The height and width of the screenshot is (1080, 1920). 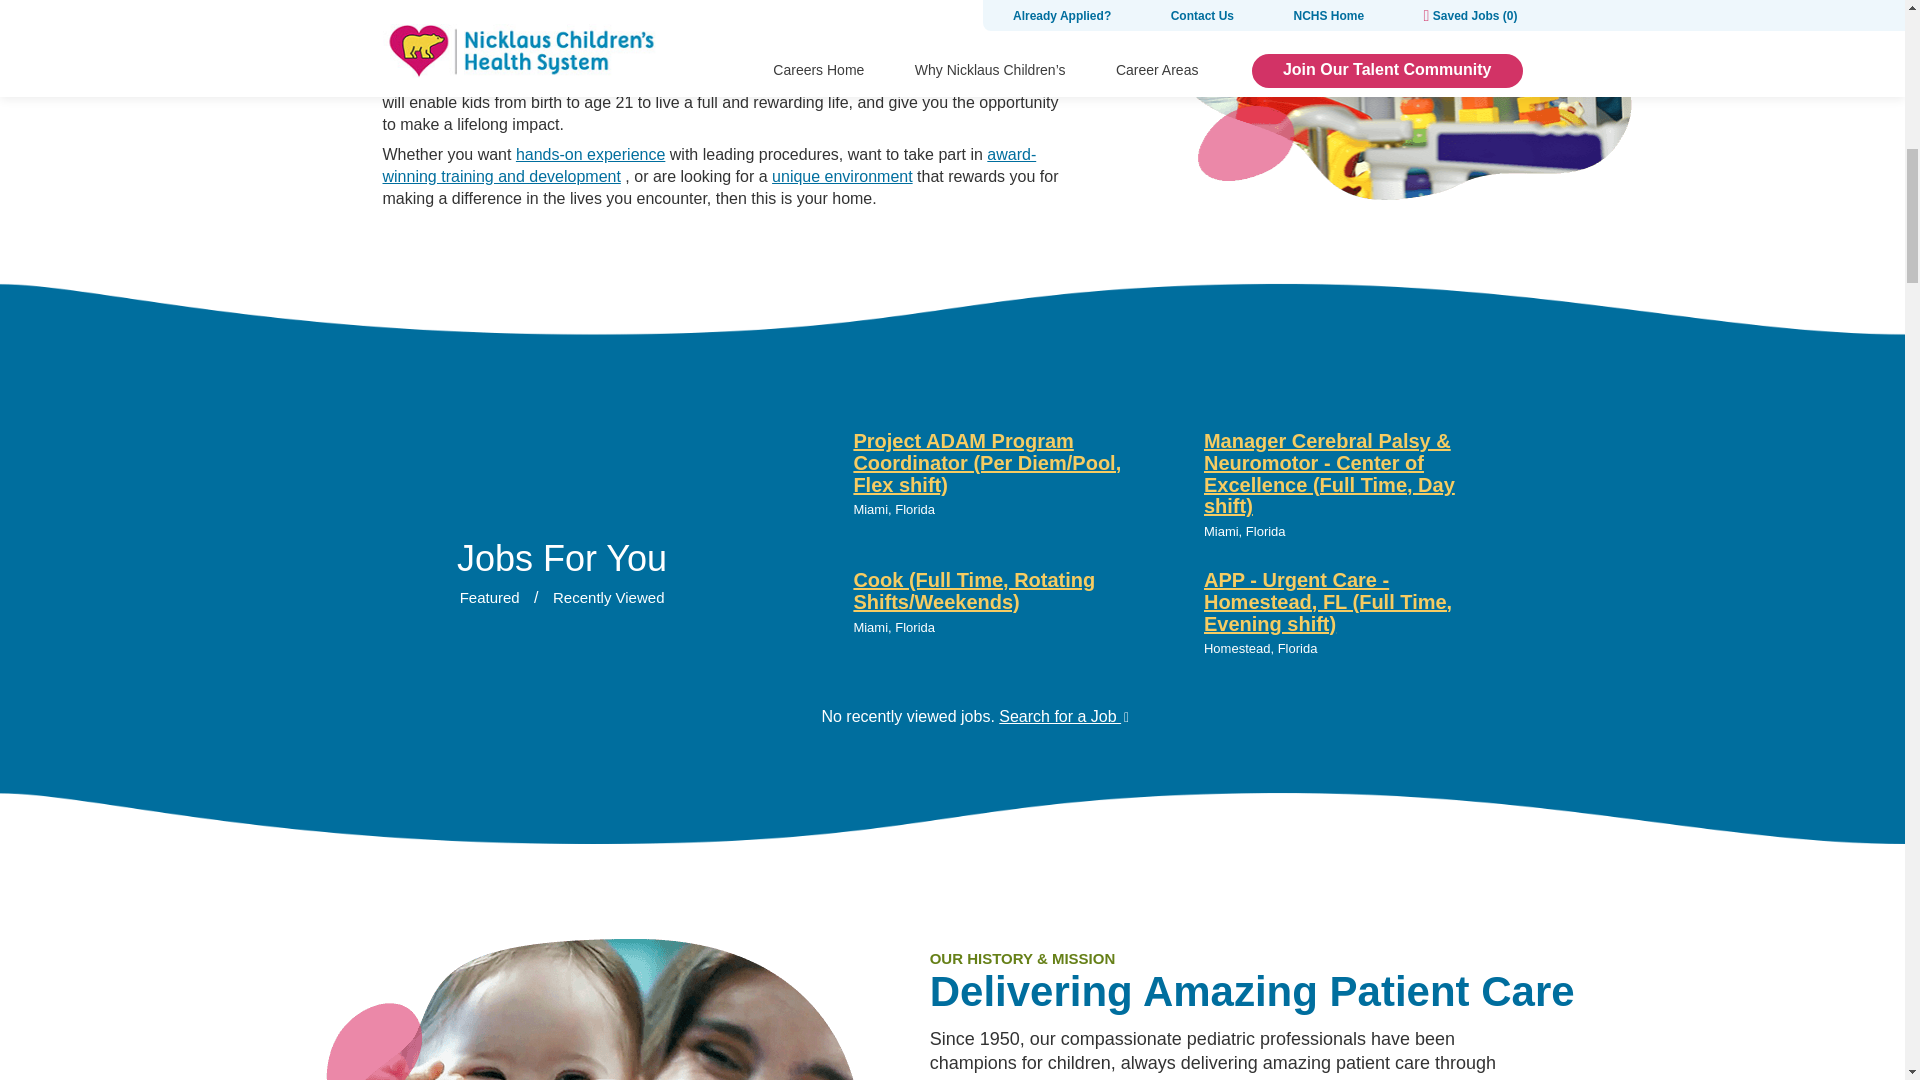 I want to click on virtual technology, so click(x=683, y=47).